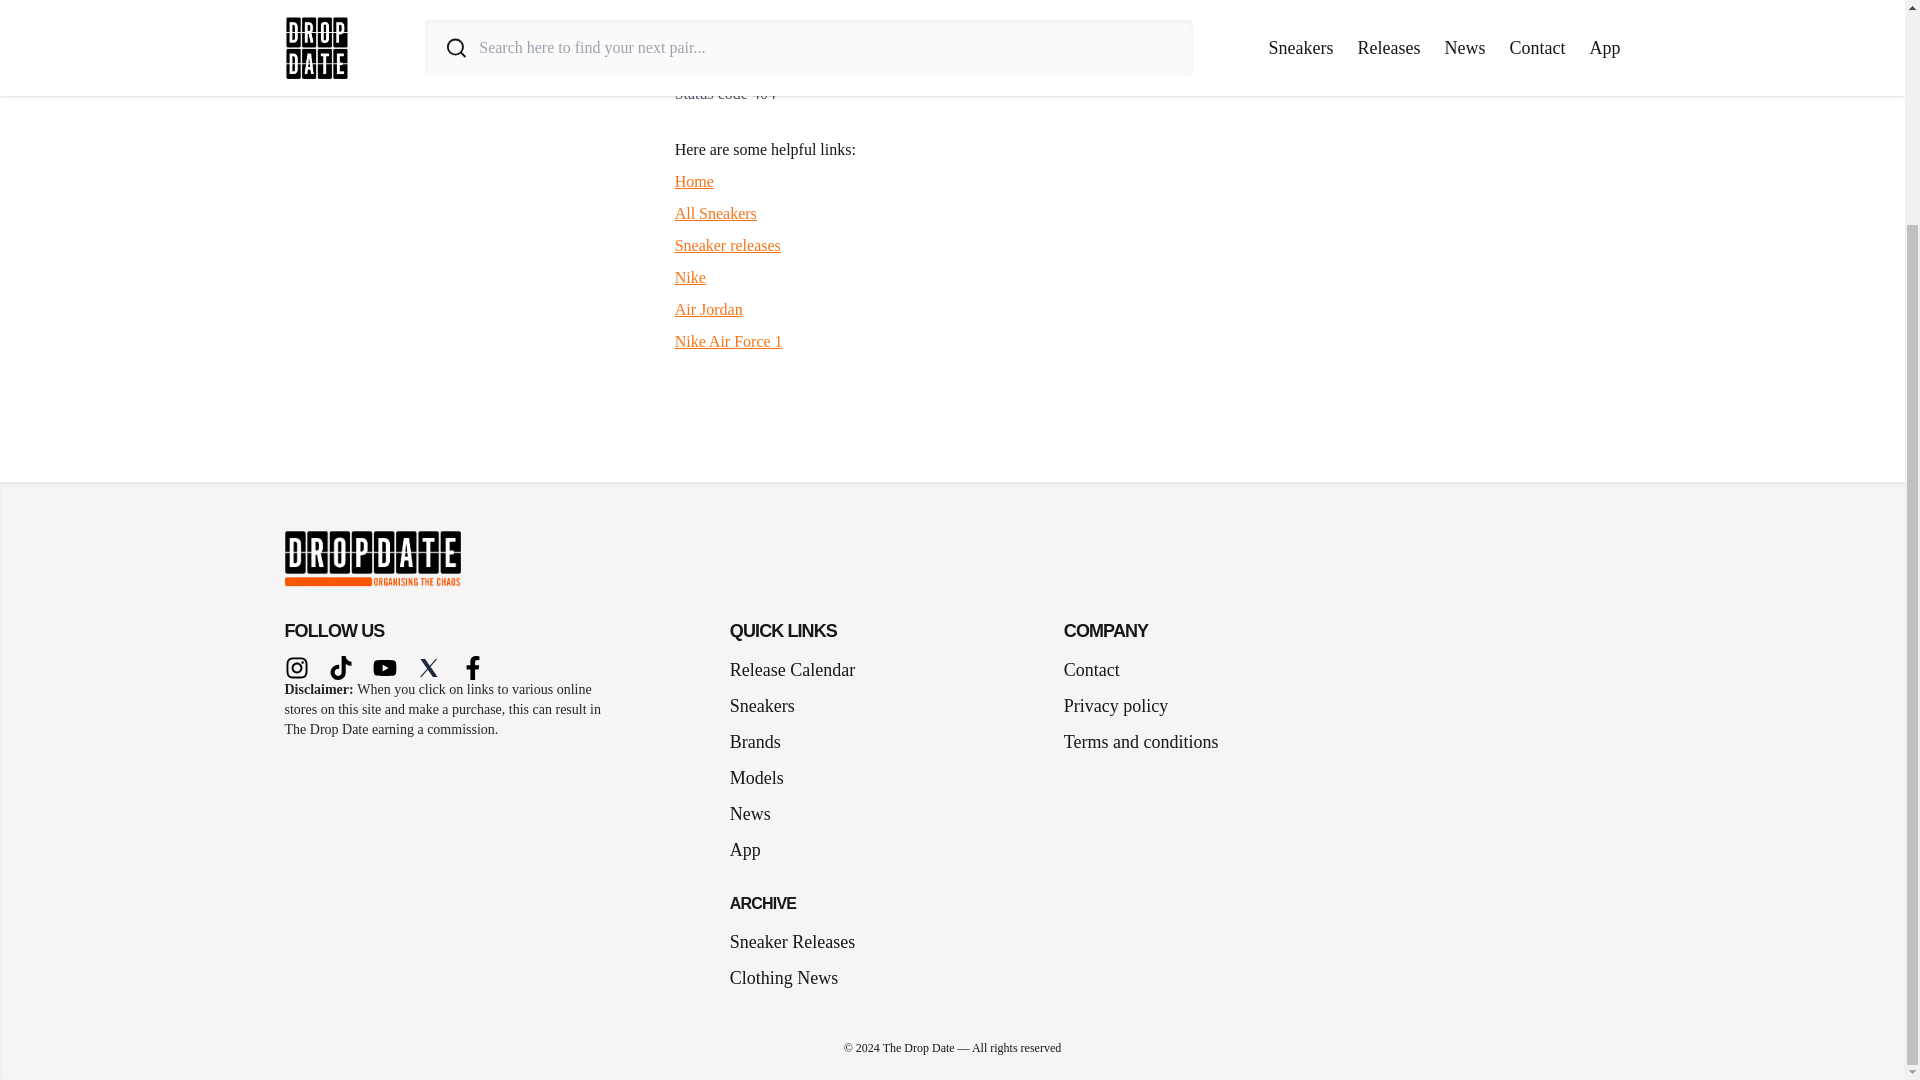 The image size is (1920, 1080). Describe the element at coordinates (758, 814) in the screenshot. I see `News` at that location.